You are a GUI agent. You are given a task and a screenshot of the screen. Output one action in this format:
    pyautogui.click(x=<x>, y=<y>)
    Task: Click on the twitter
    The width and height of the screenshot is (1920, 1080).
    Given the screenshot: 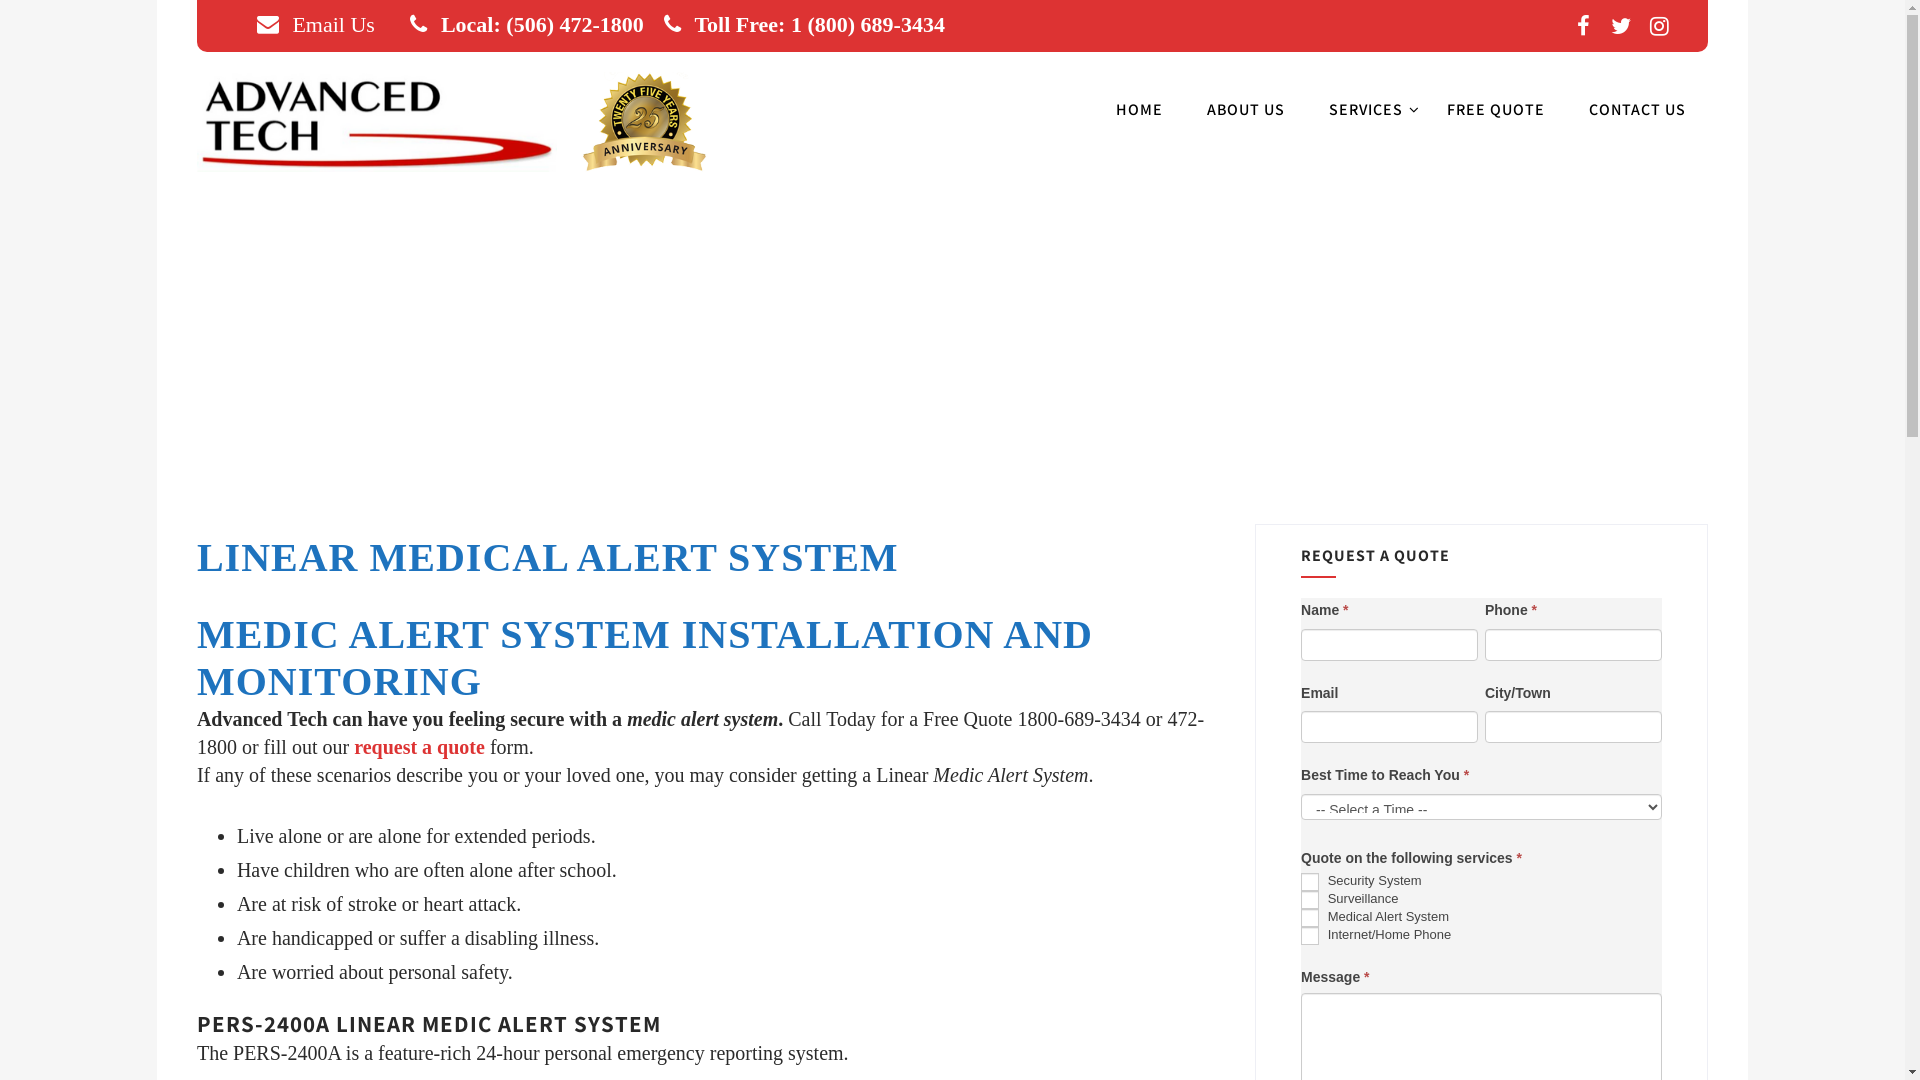 What is the action you would take?
    pyautogui.click(x=1621, y=26)
    